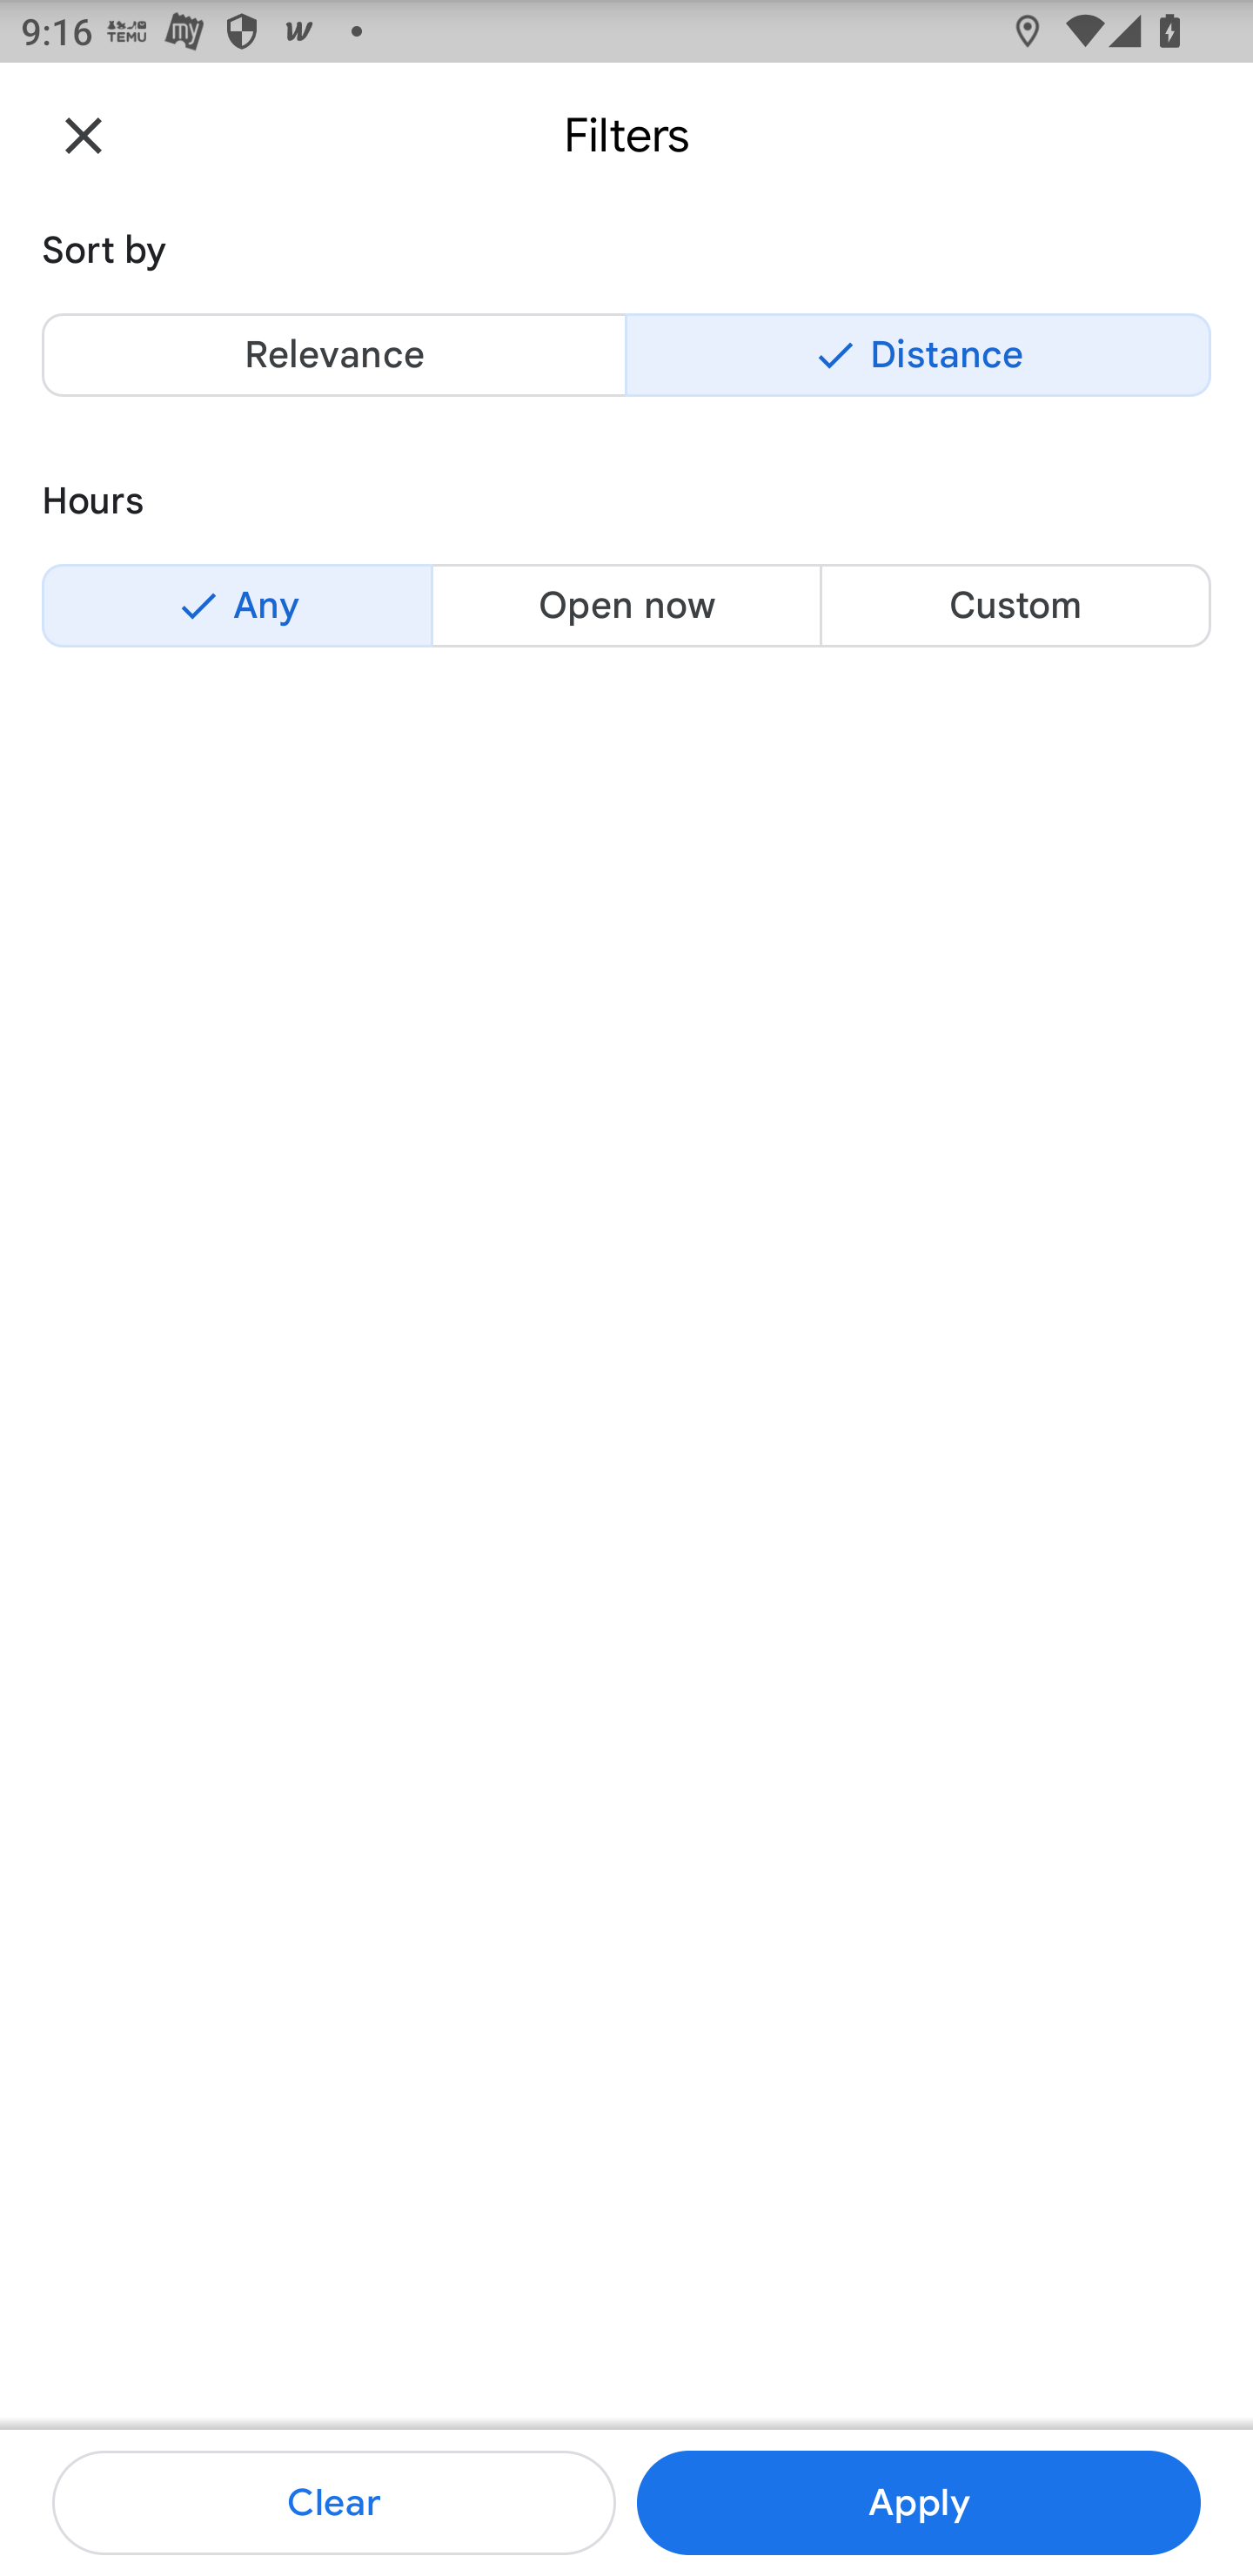 The width and height of the screenshot is (1253, 2576). What do you see at coordinates (334, 355) in the screenshot?
I see `Relevance` at bounding box center [334, 355].